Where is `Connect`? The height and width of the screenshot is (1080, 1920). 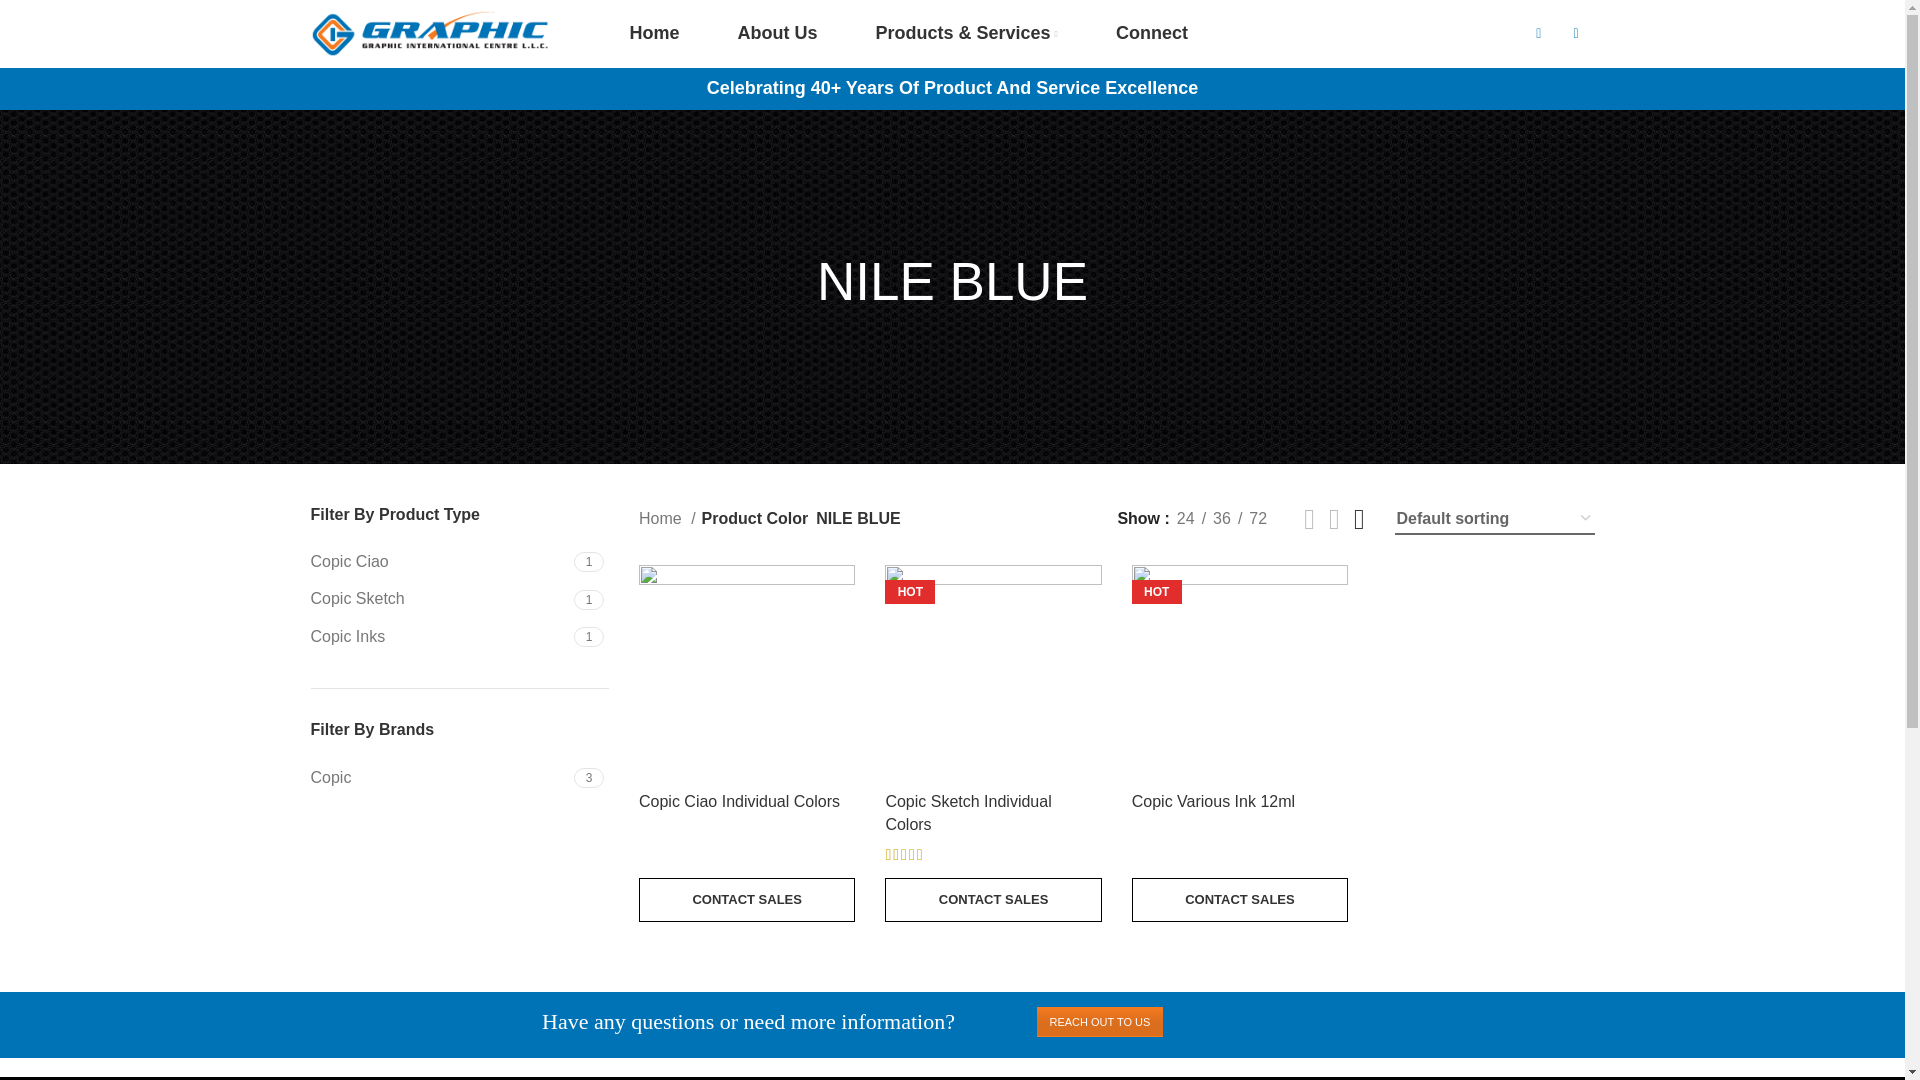
Connect is located at coordinates (458, 780).